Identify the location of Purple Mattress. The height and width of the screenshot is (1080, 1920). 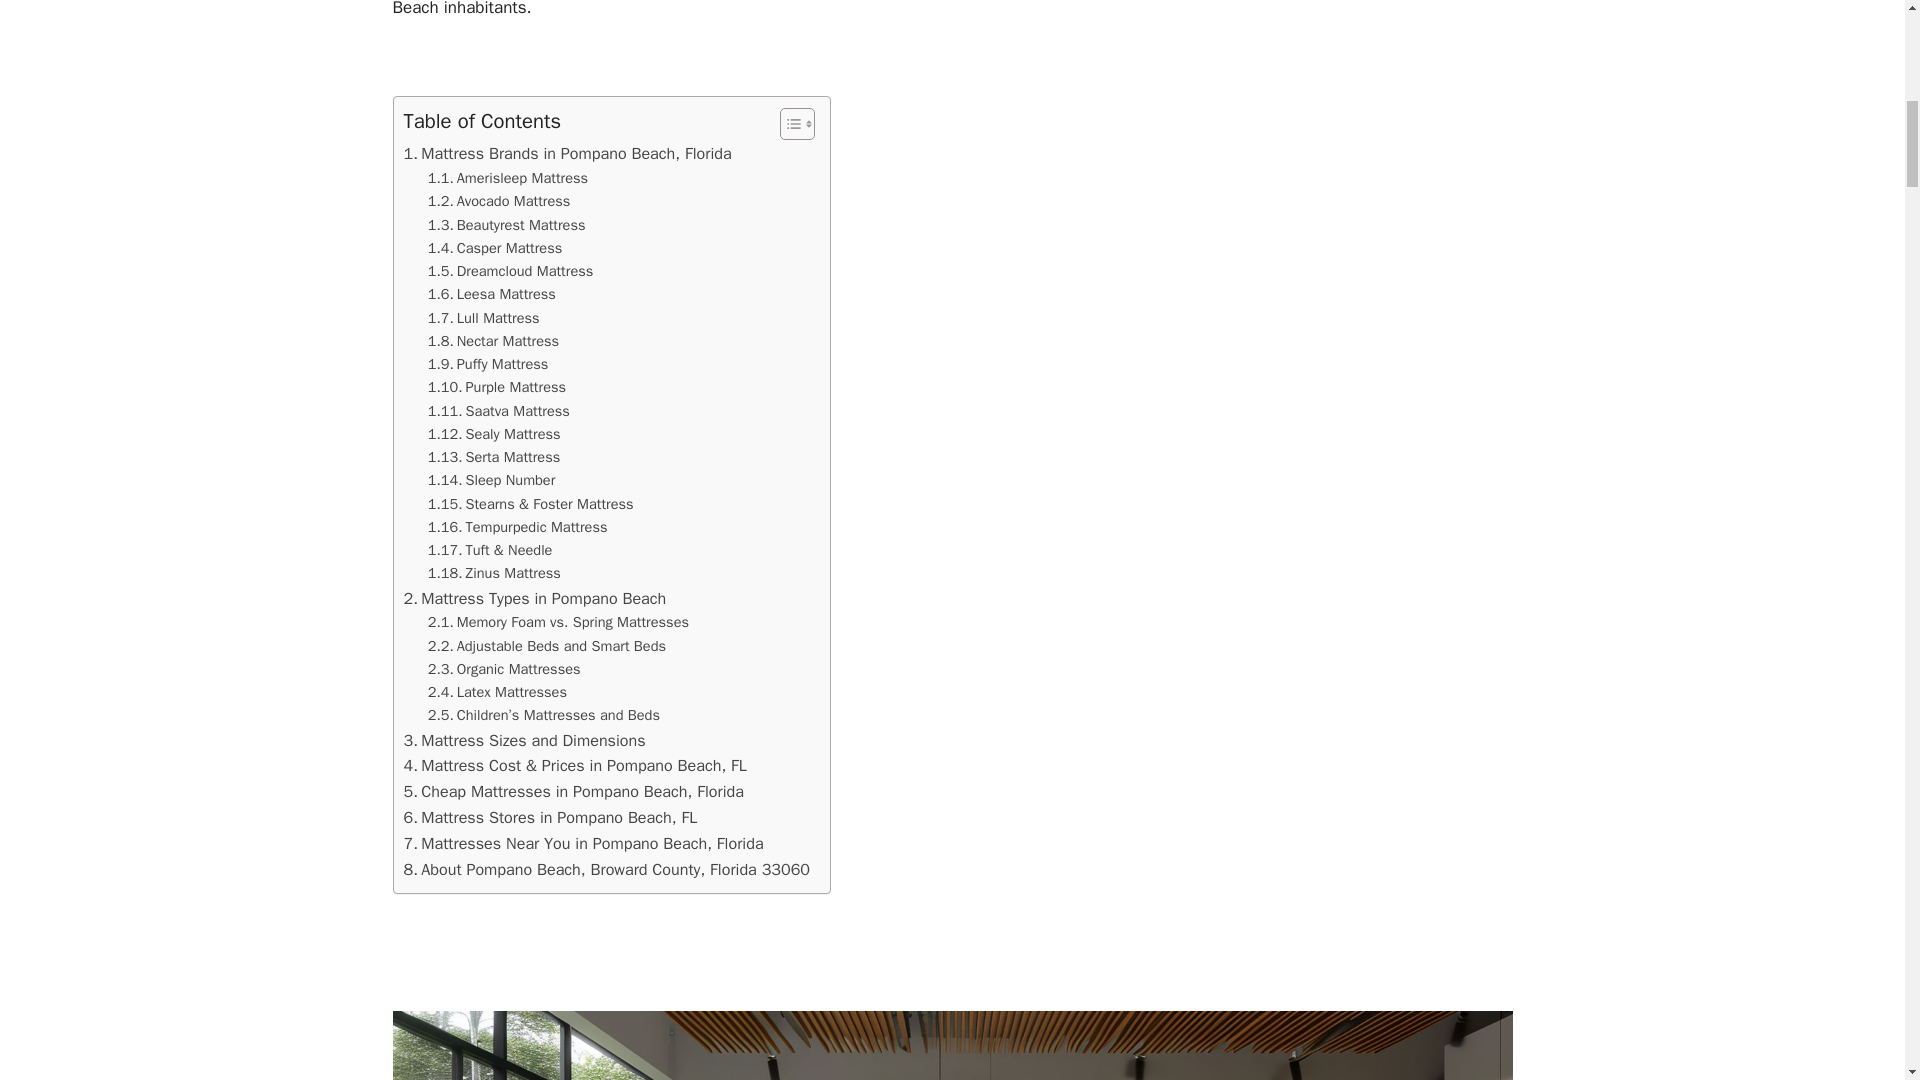
(497, 386).